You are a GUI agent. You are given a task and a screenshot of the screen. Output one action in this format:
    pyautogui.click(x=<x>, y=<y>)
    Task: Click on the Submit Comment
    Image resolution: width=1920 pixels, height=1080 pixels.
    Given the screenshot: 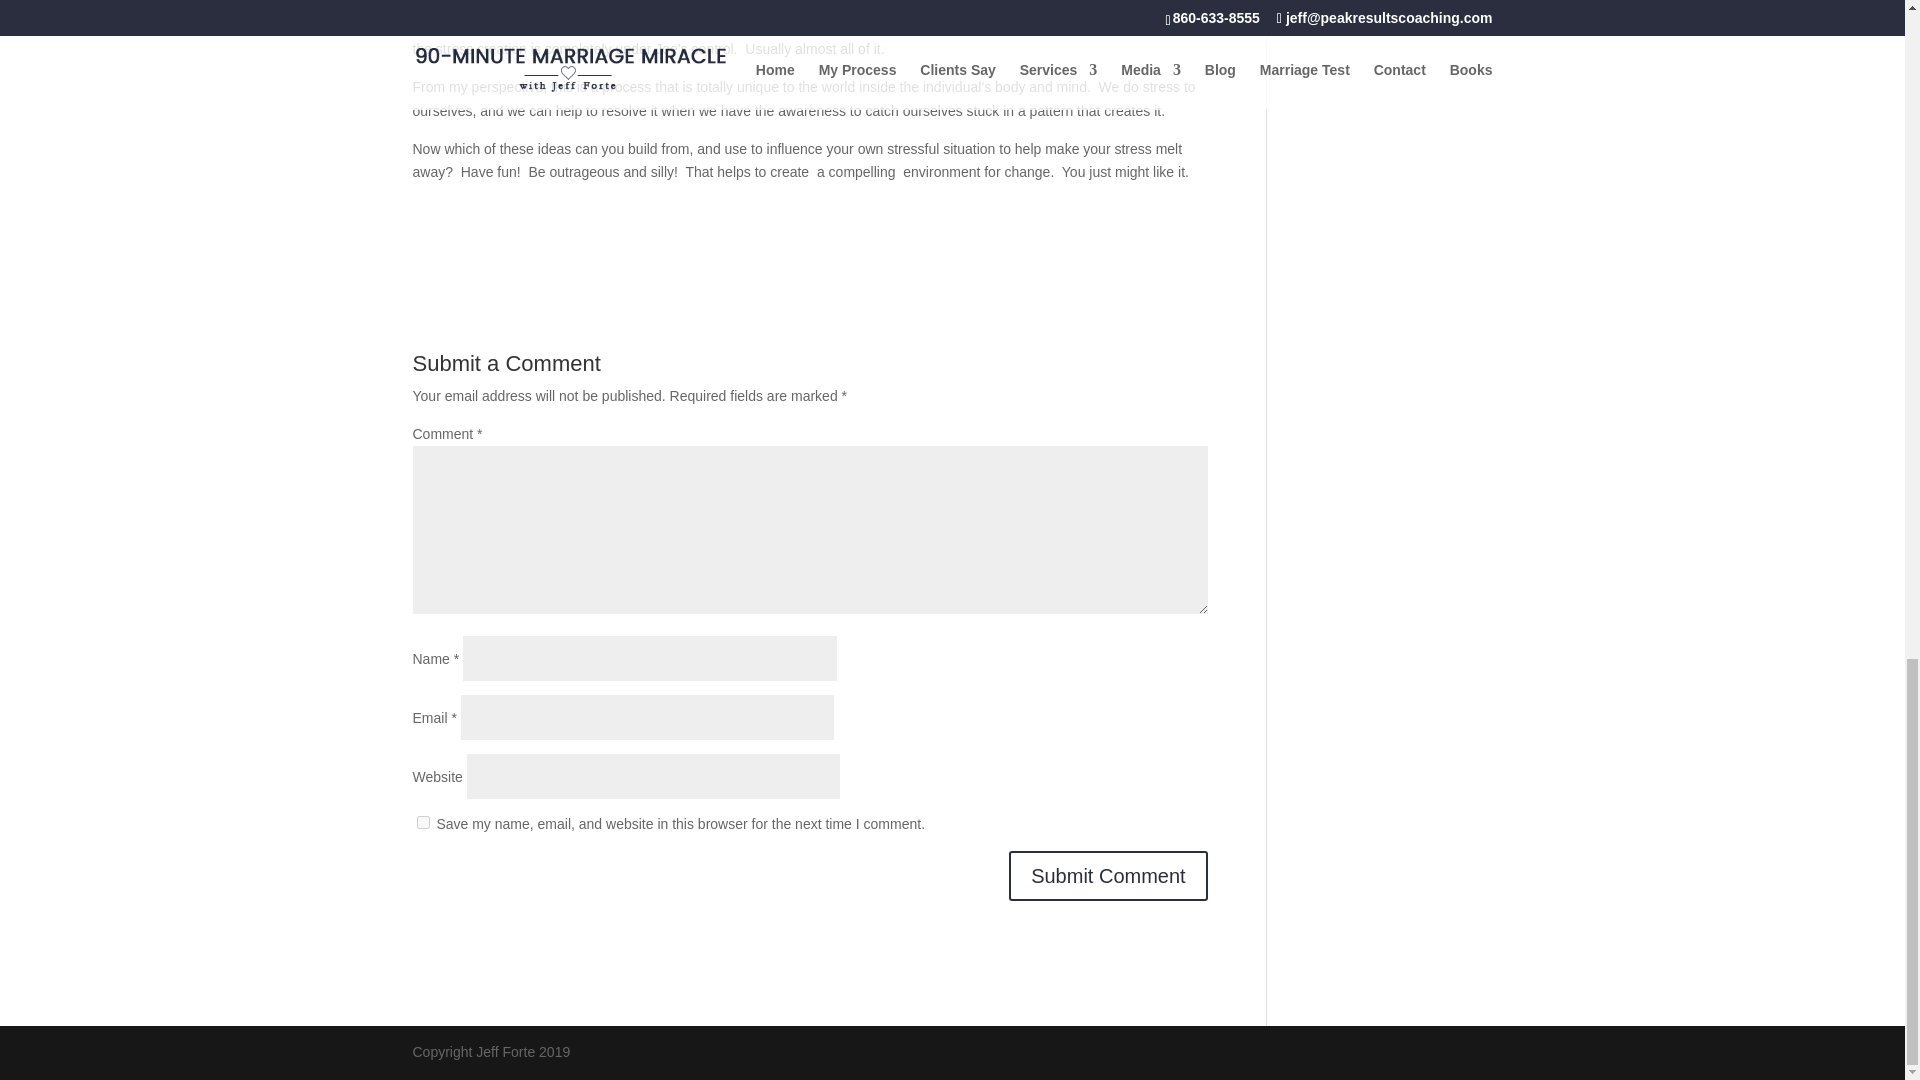 What is the action you would take?
    pyautogui.click(x=1108, y=876)
    